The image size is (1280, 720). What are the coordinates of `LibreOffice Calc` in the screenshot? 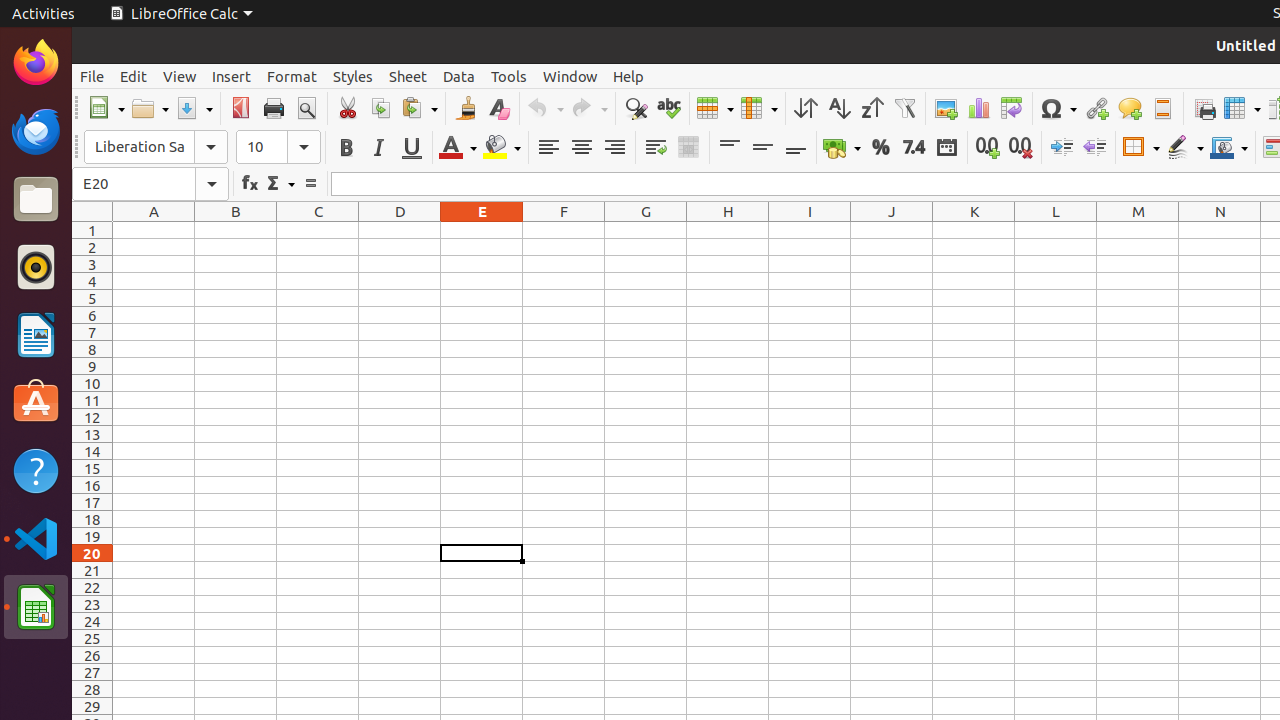 It's located at (181, 14).